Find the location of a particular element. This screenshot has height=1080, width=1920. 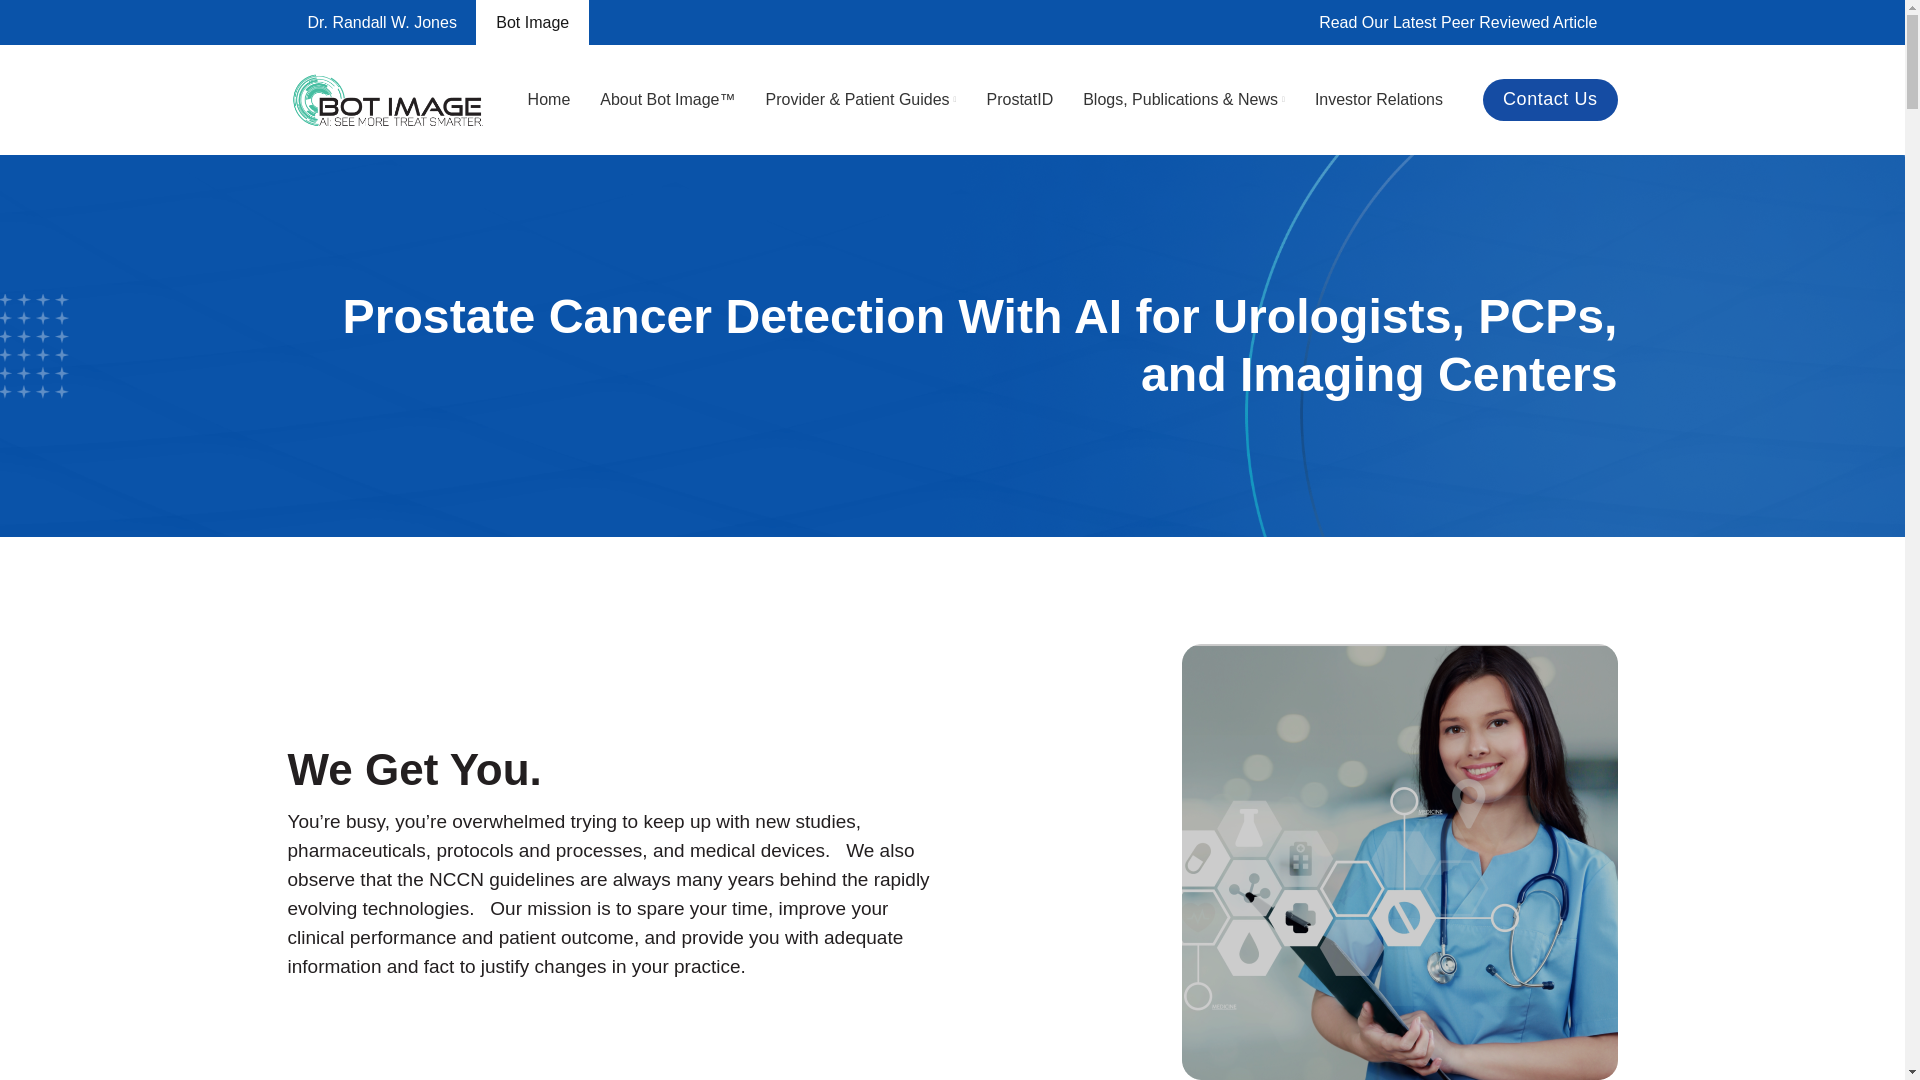

Dr. Randall W. Jones is located at coordinates (382, 22).